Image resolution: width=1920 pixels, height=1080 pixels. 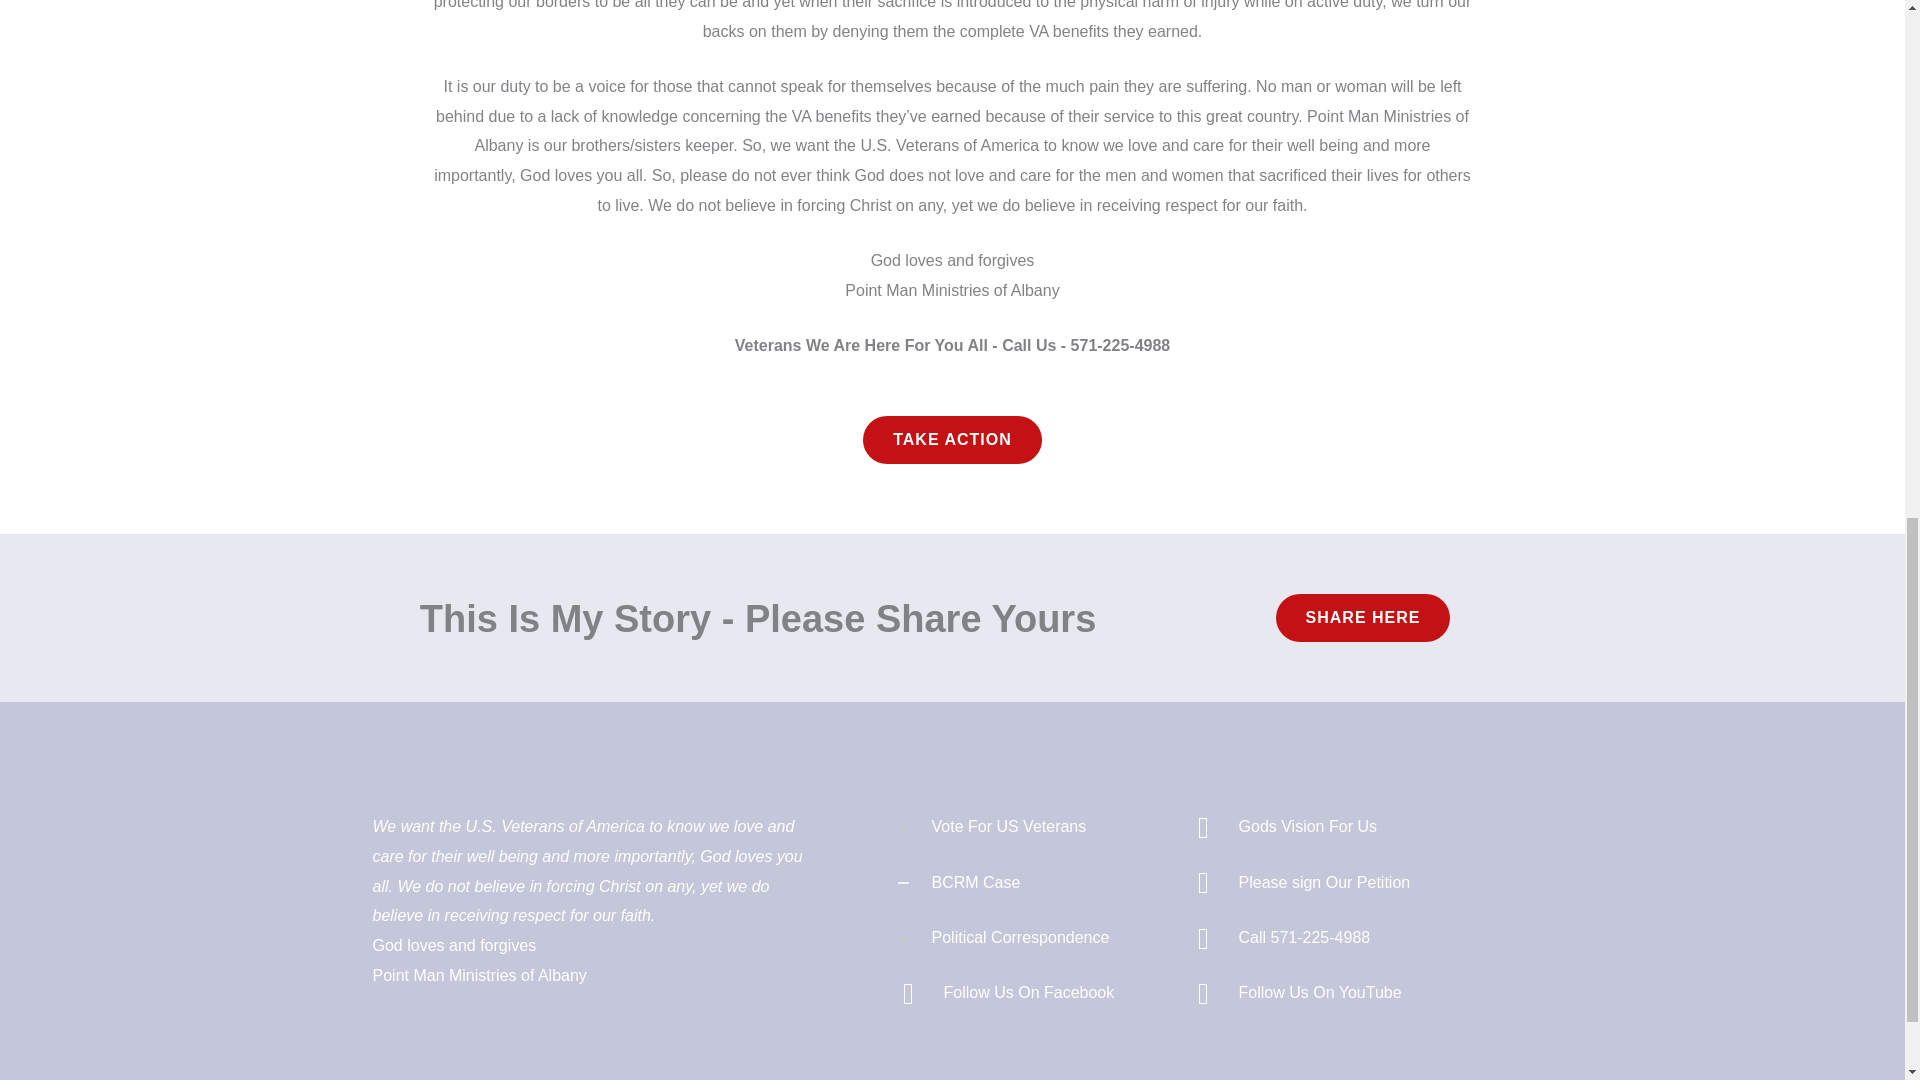 What do you see at coordinates (1364, 618) in the screenshot?
I see `Click Here` at bounding box center [1364, 618].